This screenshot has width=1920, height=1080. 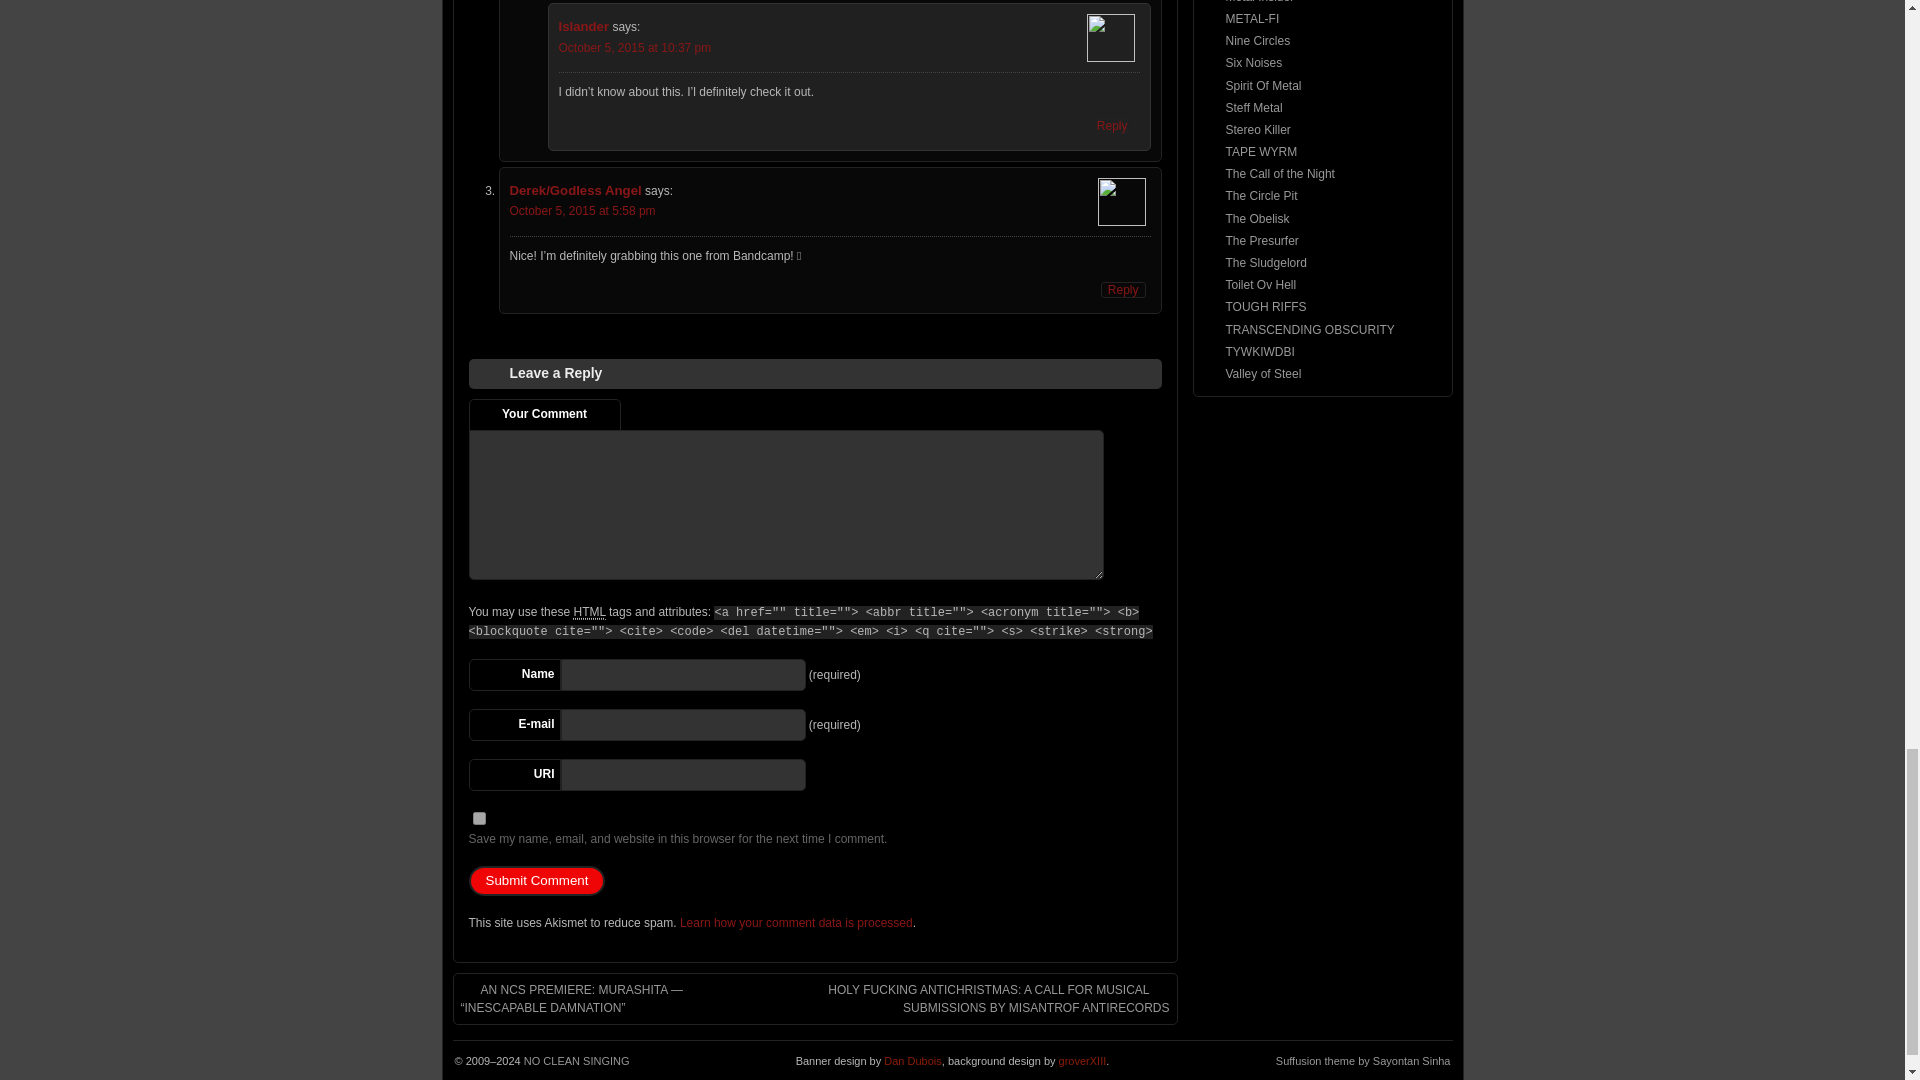 I want to click on Islander, so click(x=583, y=26).